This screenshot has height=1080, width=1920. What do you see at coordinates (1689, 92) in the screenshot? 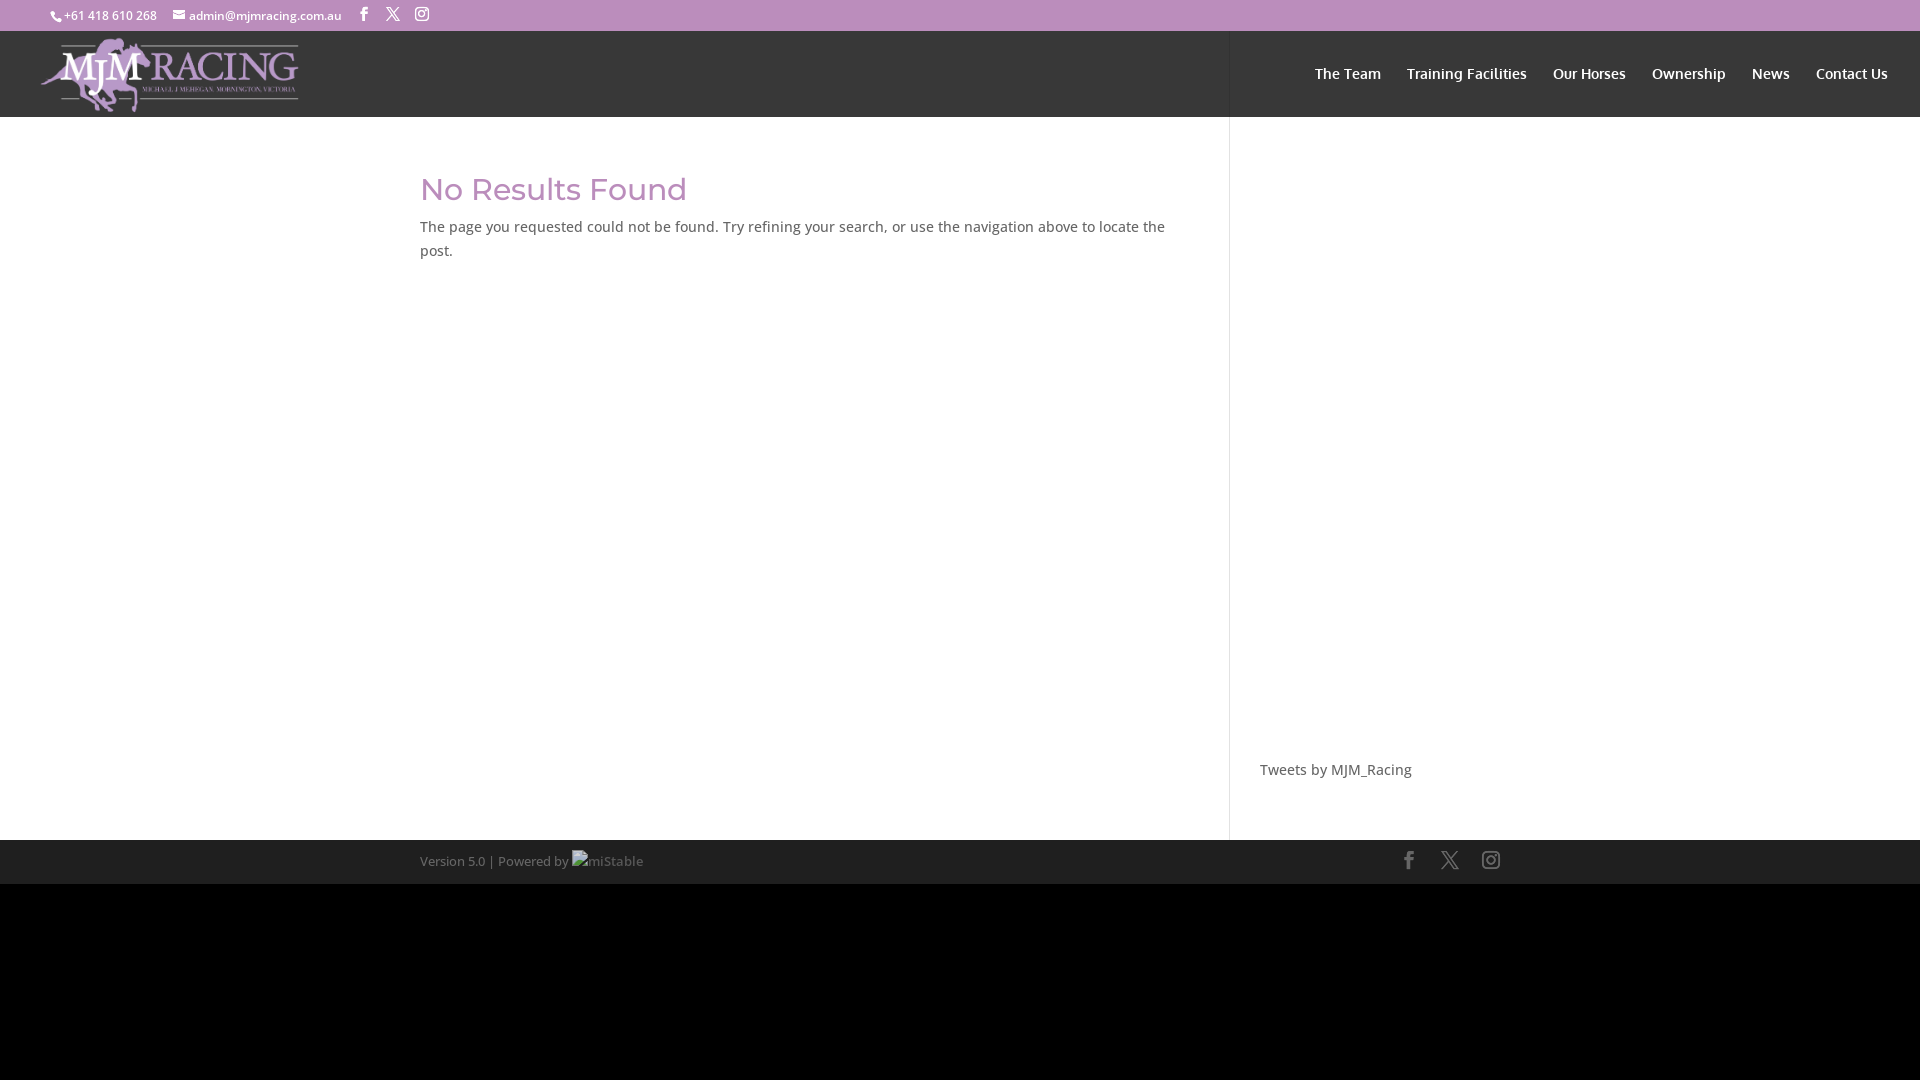
I see `Ownership` at bounding box center [1689, 92].